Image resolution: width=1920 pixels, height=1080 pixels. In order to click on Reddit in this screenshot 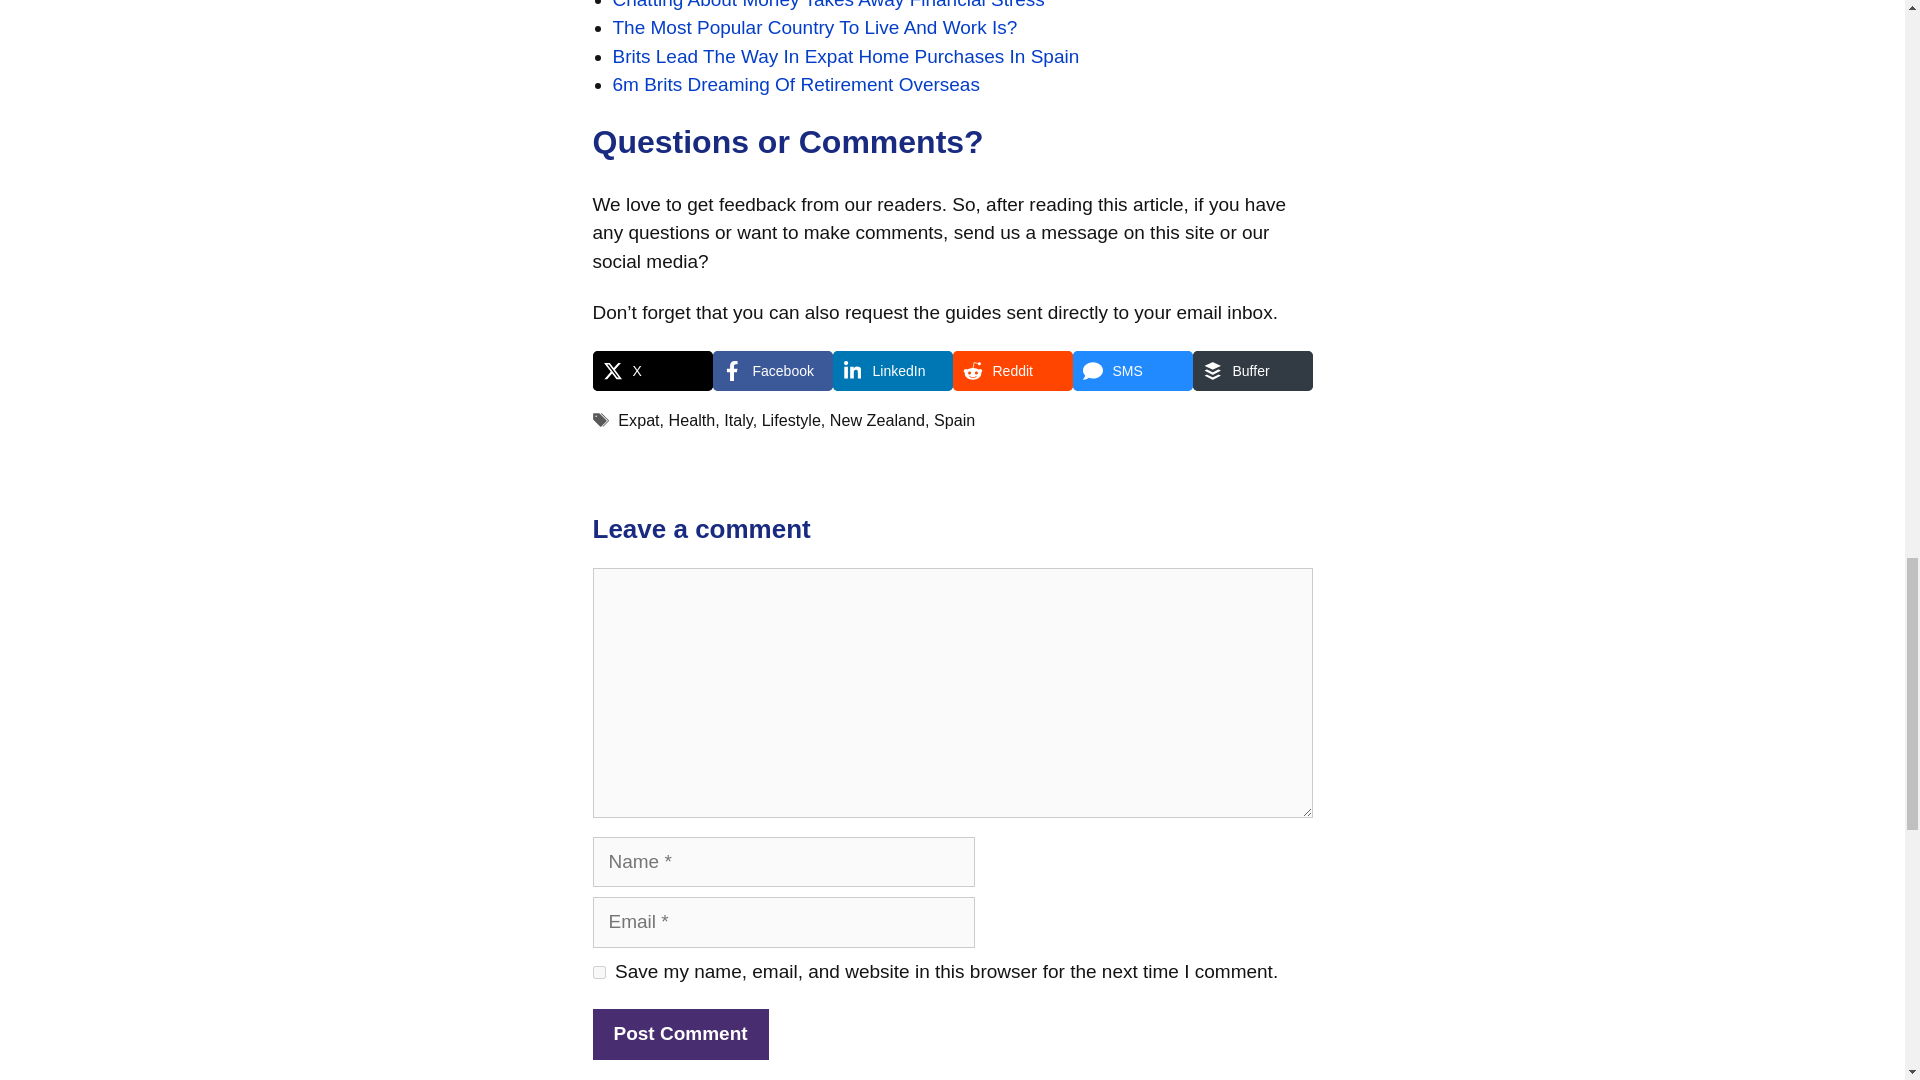, I will do `click(1012, 370)`.